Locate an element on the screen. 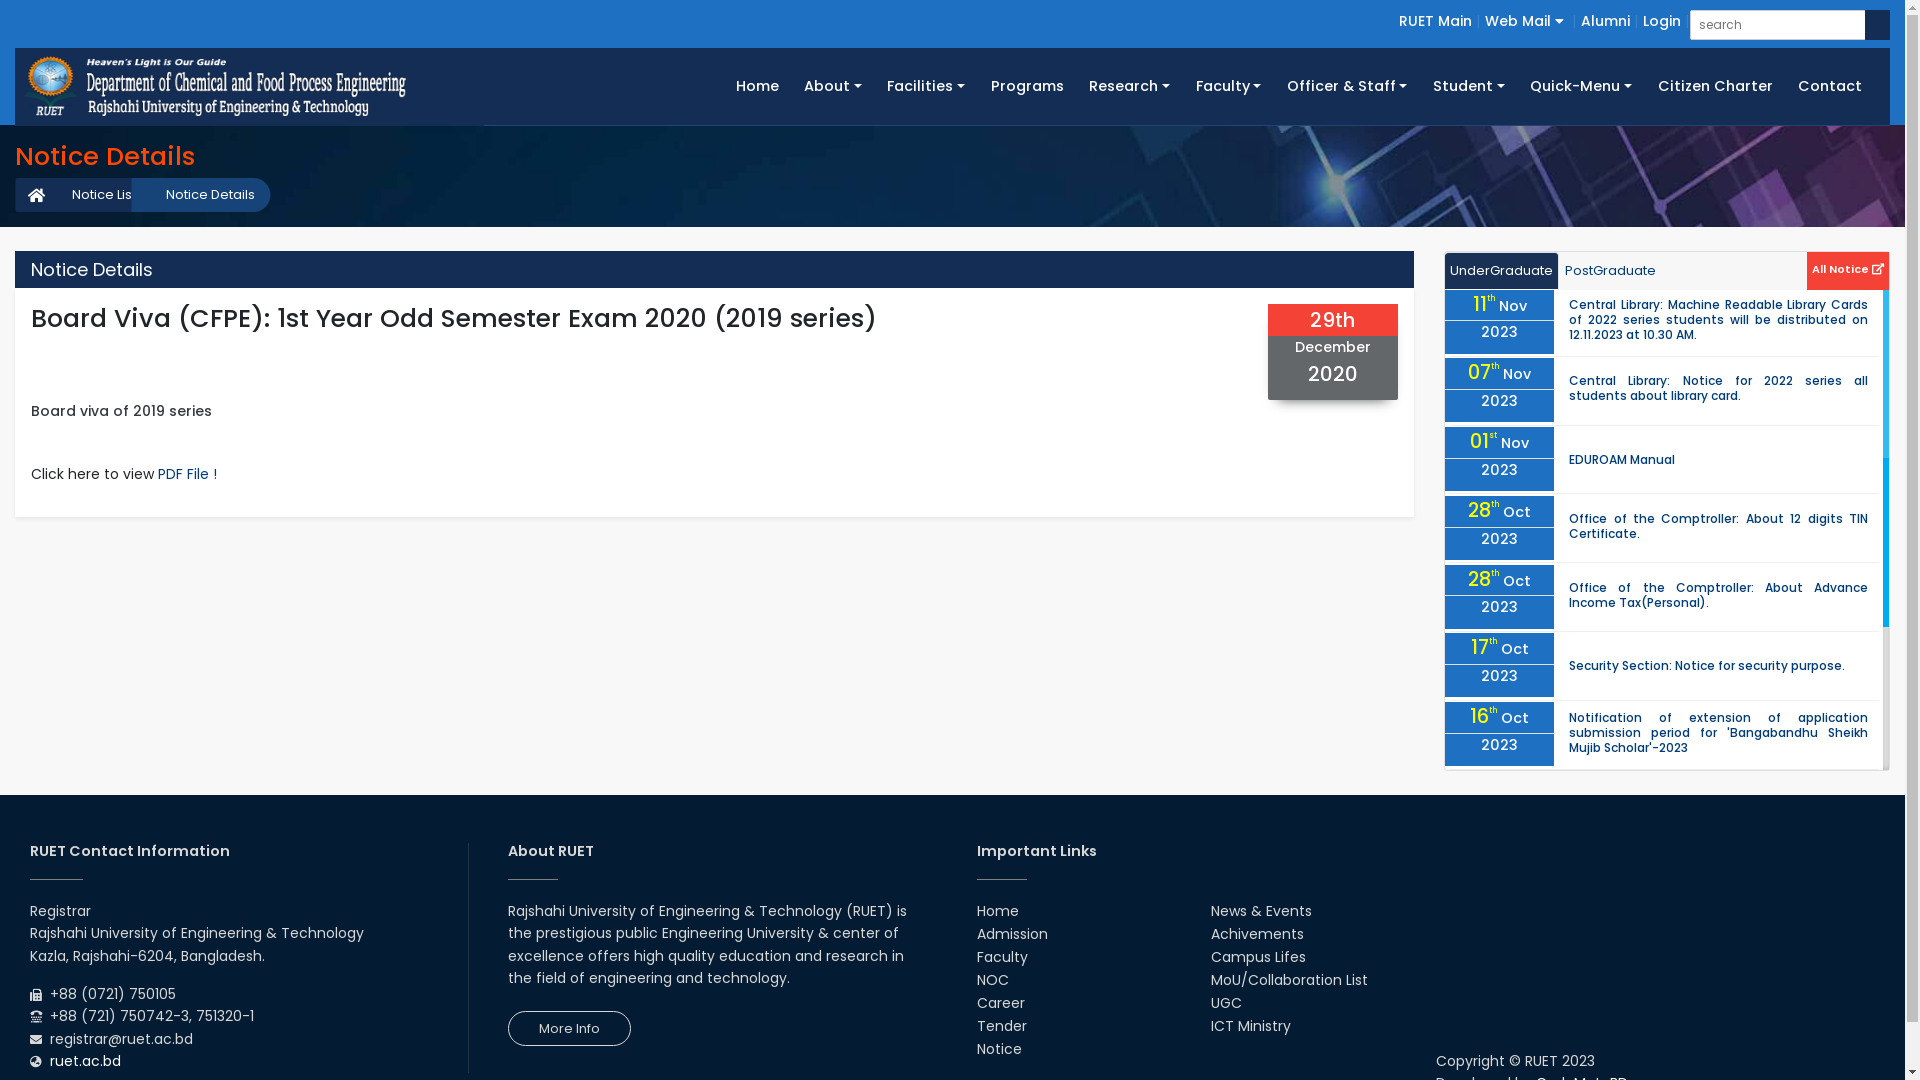  ICT Ministry is located at coordinates (1251, 1026).